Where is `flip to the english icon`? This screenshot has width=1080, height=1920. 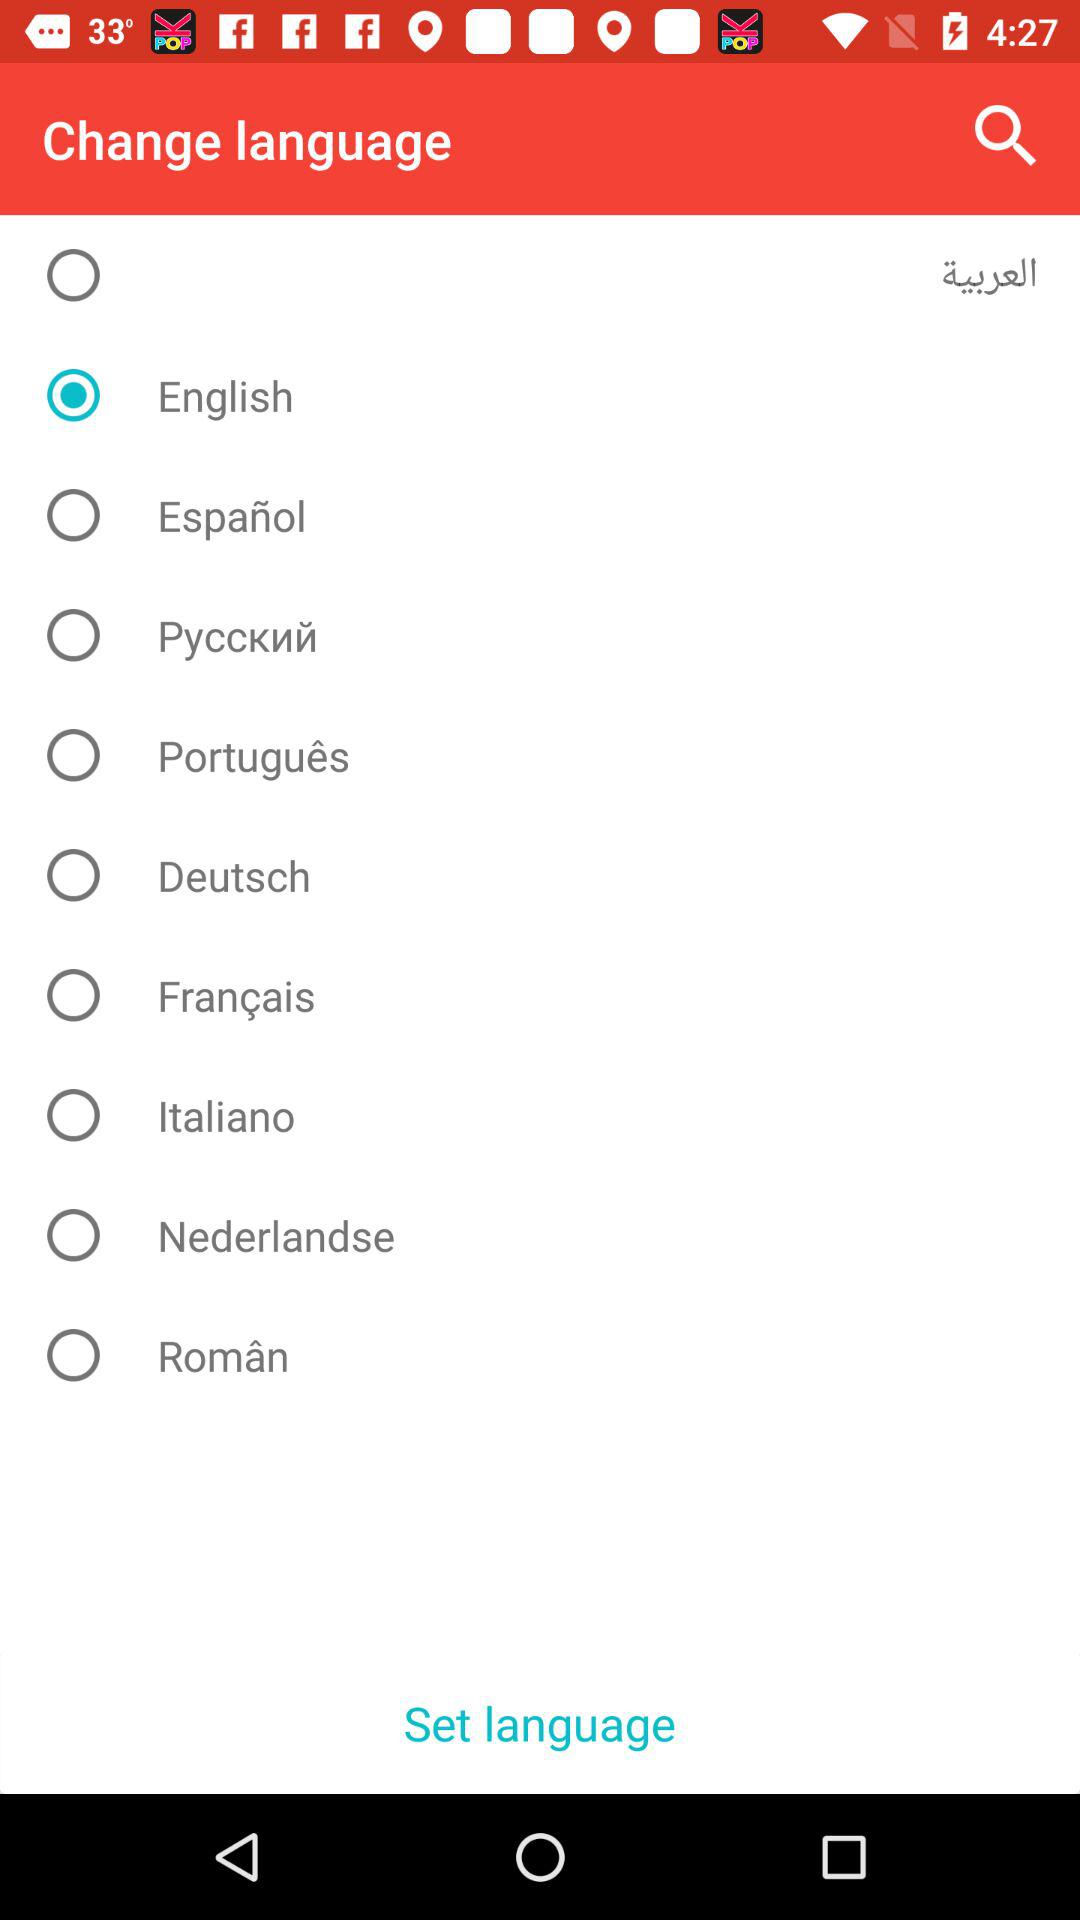 flip to the english icon is located at coordinates (556, 395).